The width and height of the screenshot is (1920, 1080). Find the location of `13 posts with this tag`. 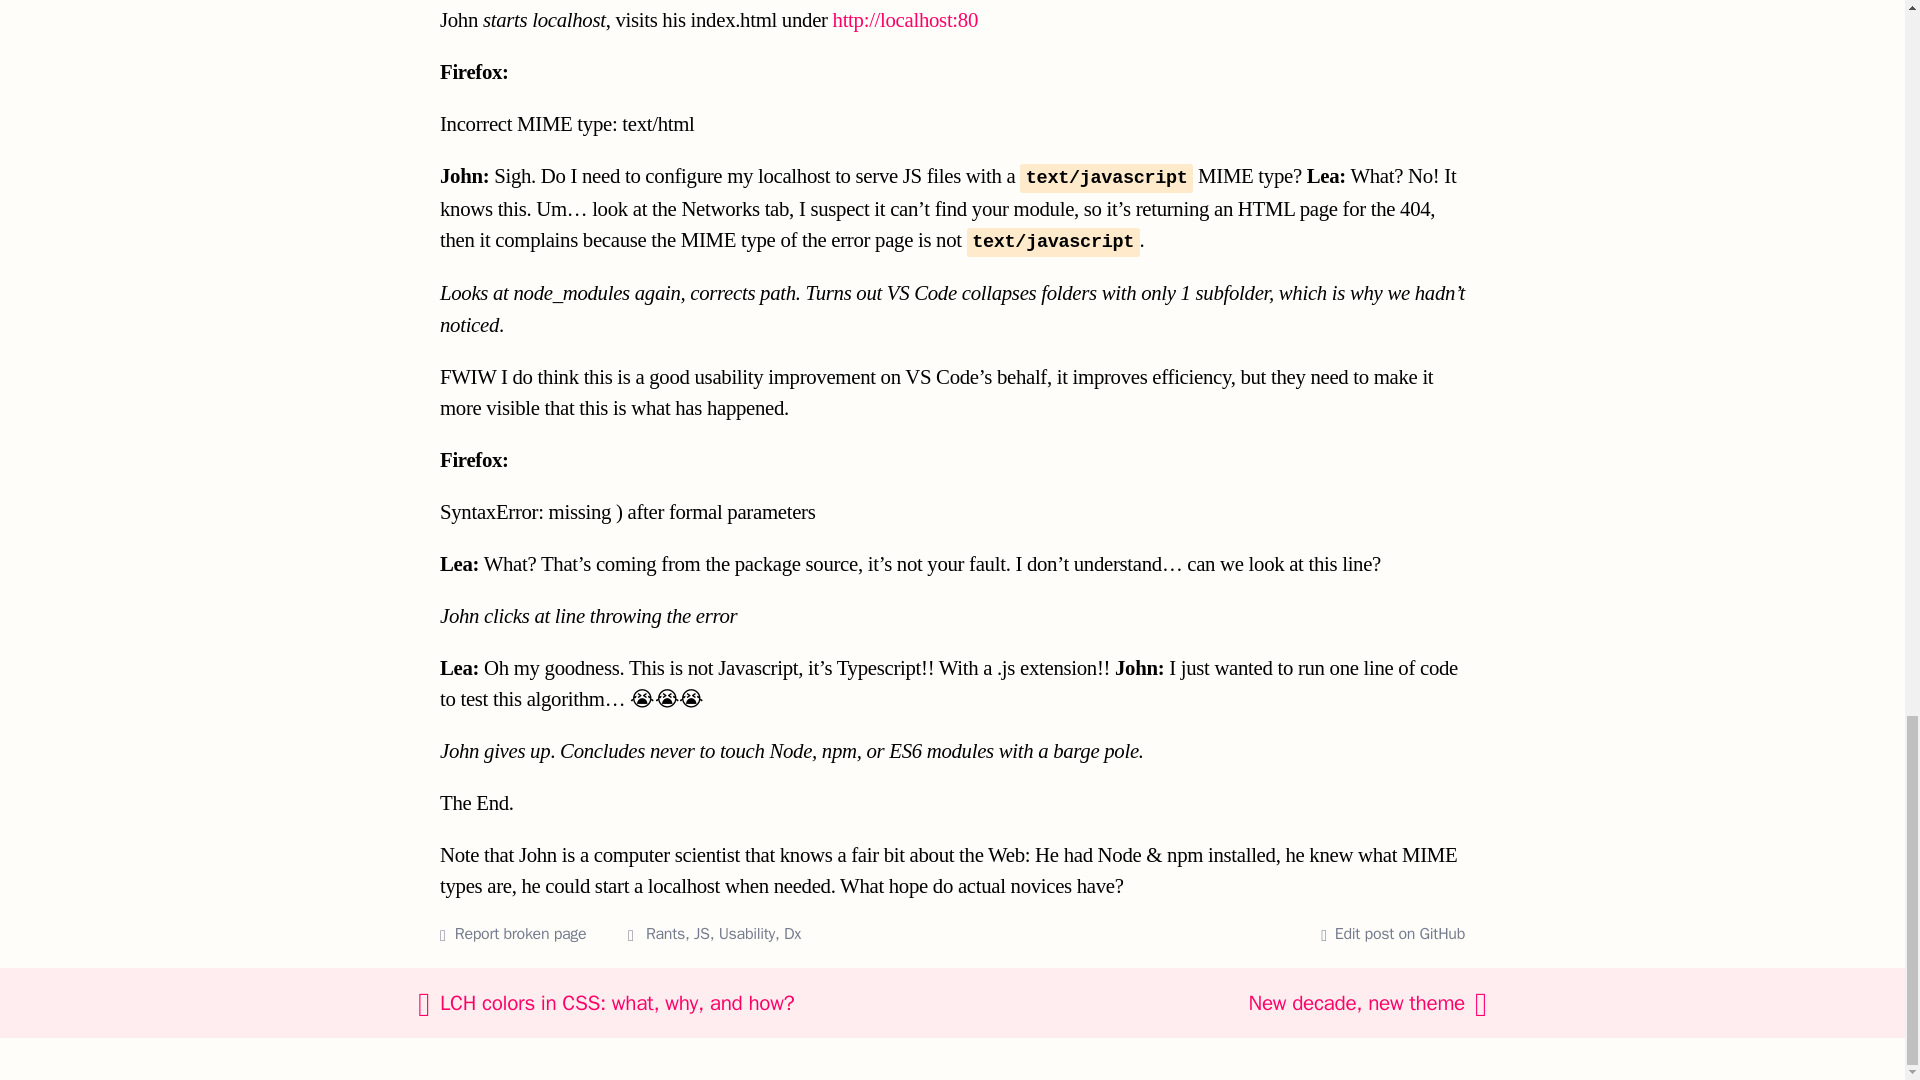

13 posts with this tag is located at coordinates (665, 934).